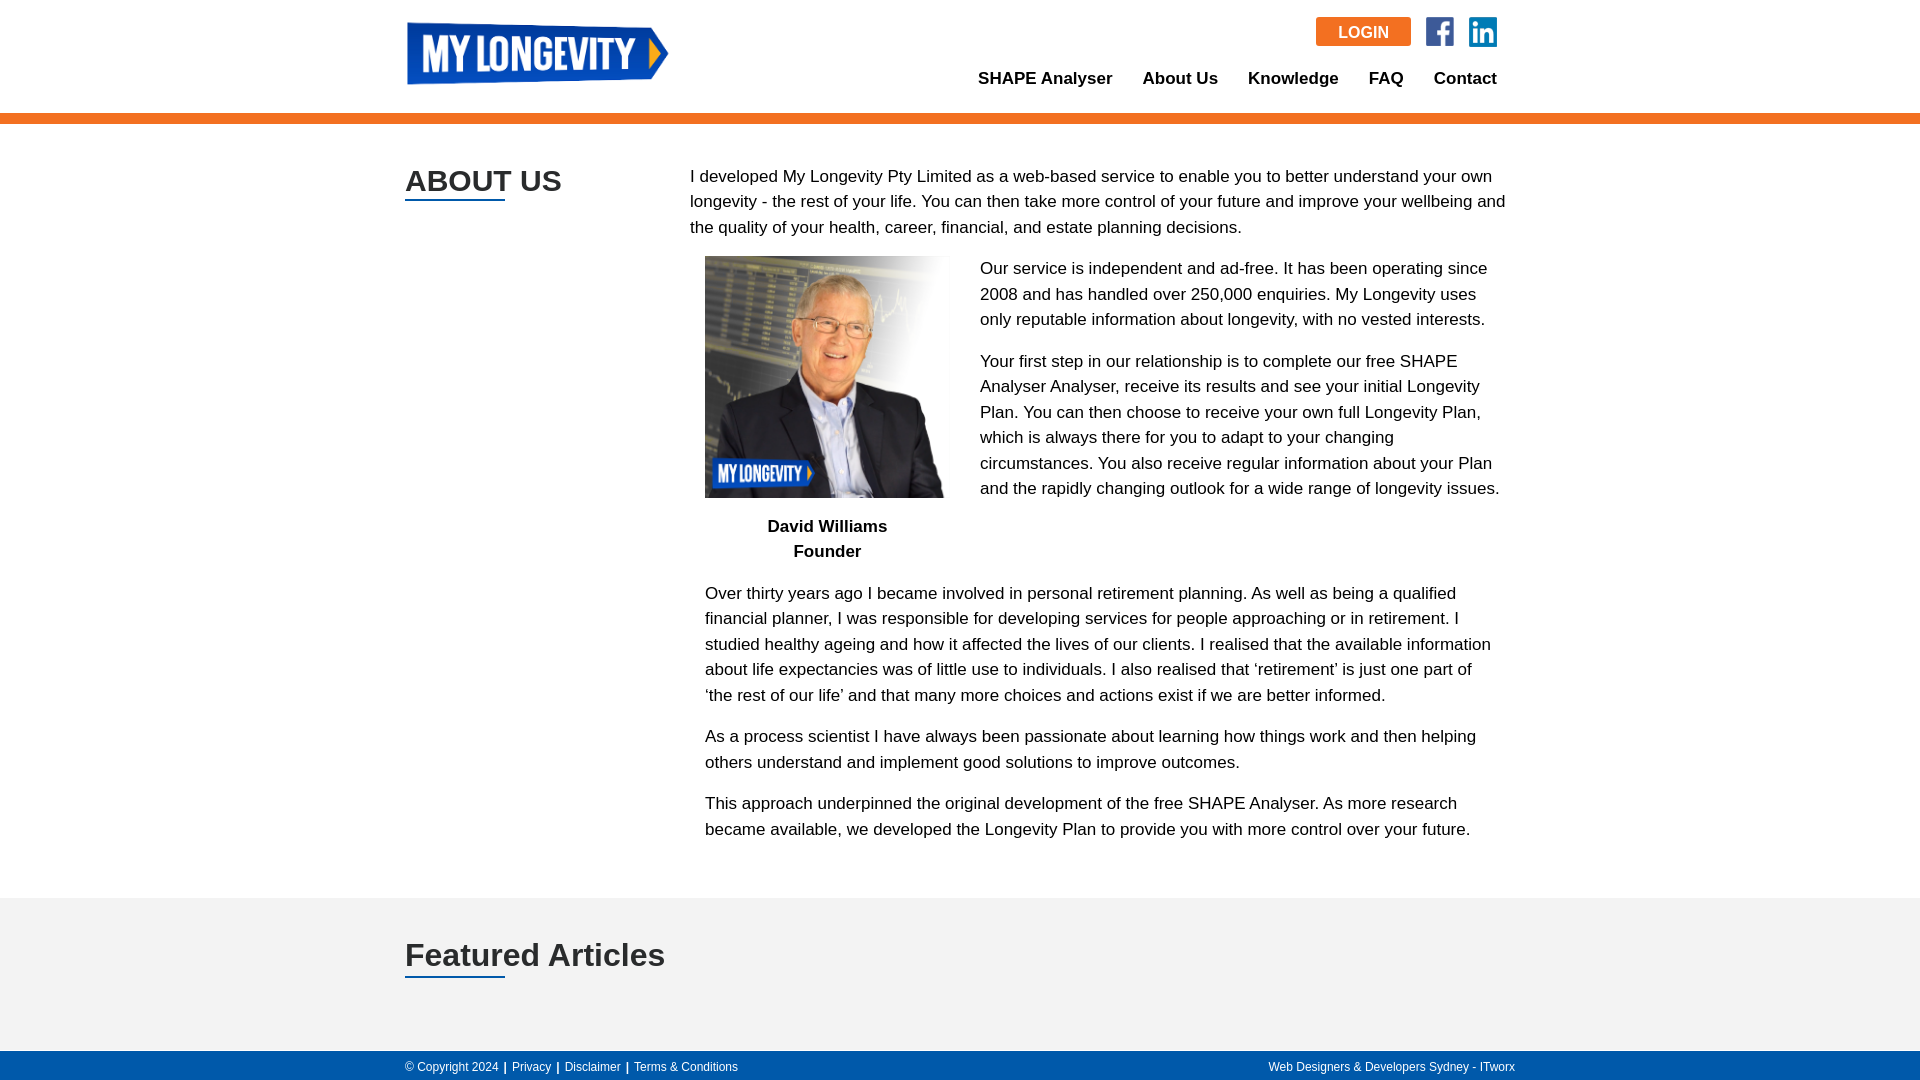 This screenshot has width=1920, height=1080. I want to click on Library of information about longevity, so click(1293, 78).